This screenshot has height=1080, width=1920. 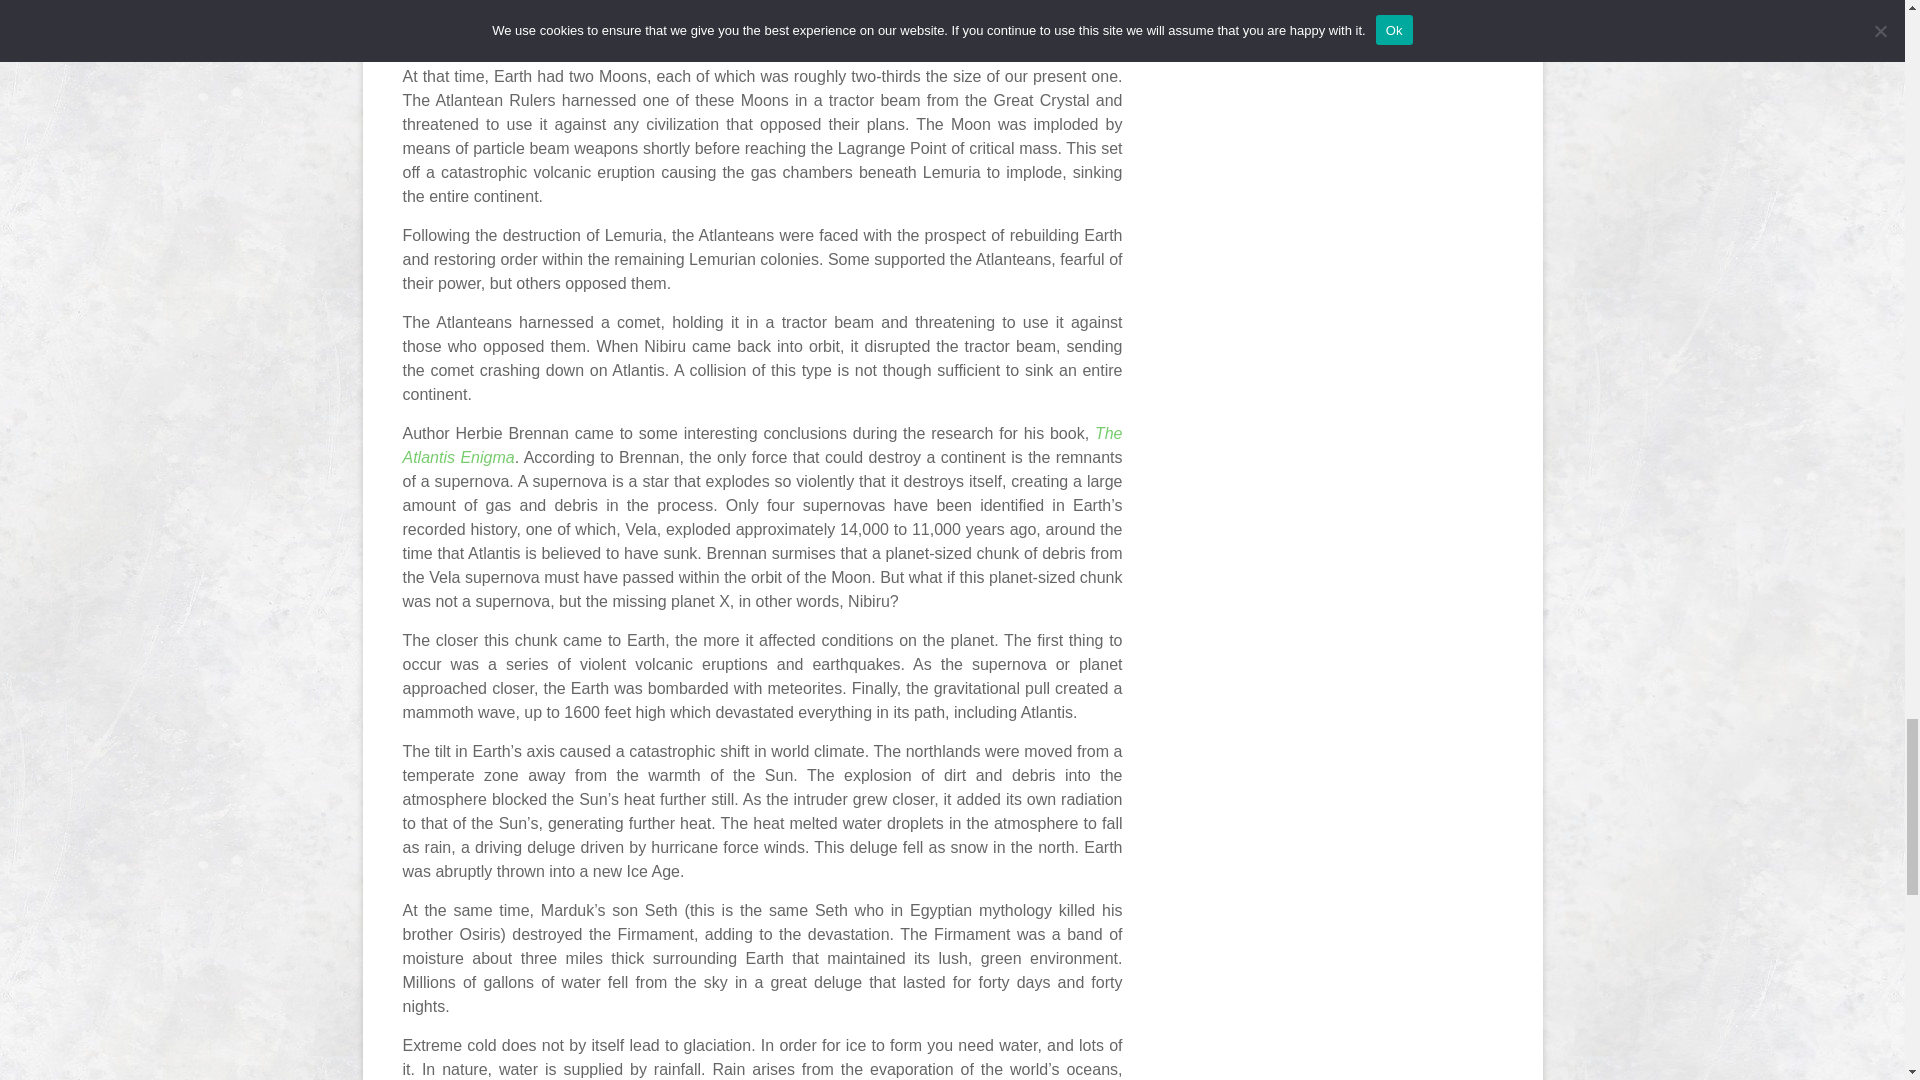 What do you see at coordinates (761, 445) in the screenshot?
I see `Amazon: The Atlantis Enigma` at bounding box center [761, 445].